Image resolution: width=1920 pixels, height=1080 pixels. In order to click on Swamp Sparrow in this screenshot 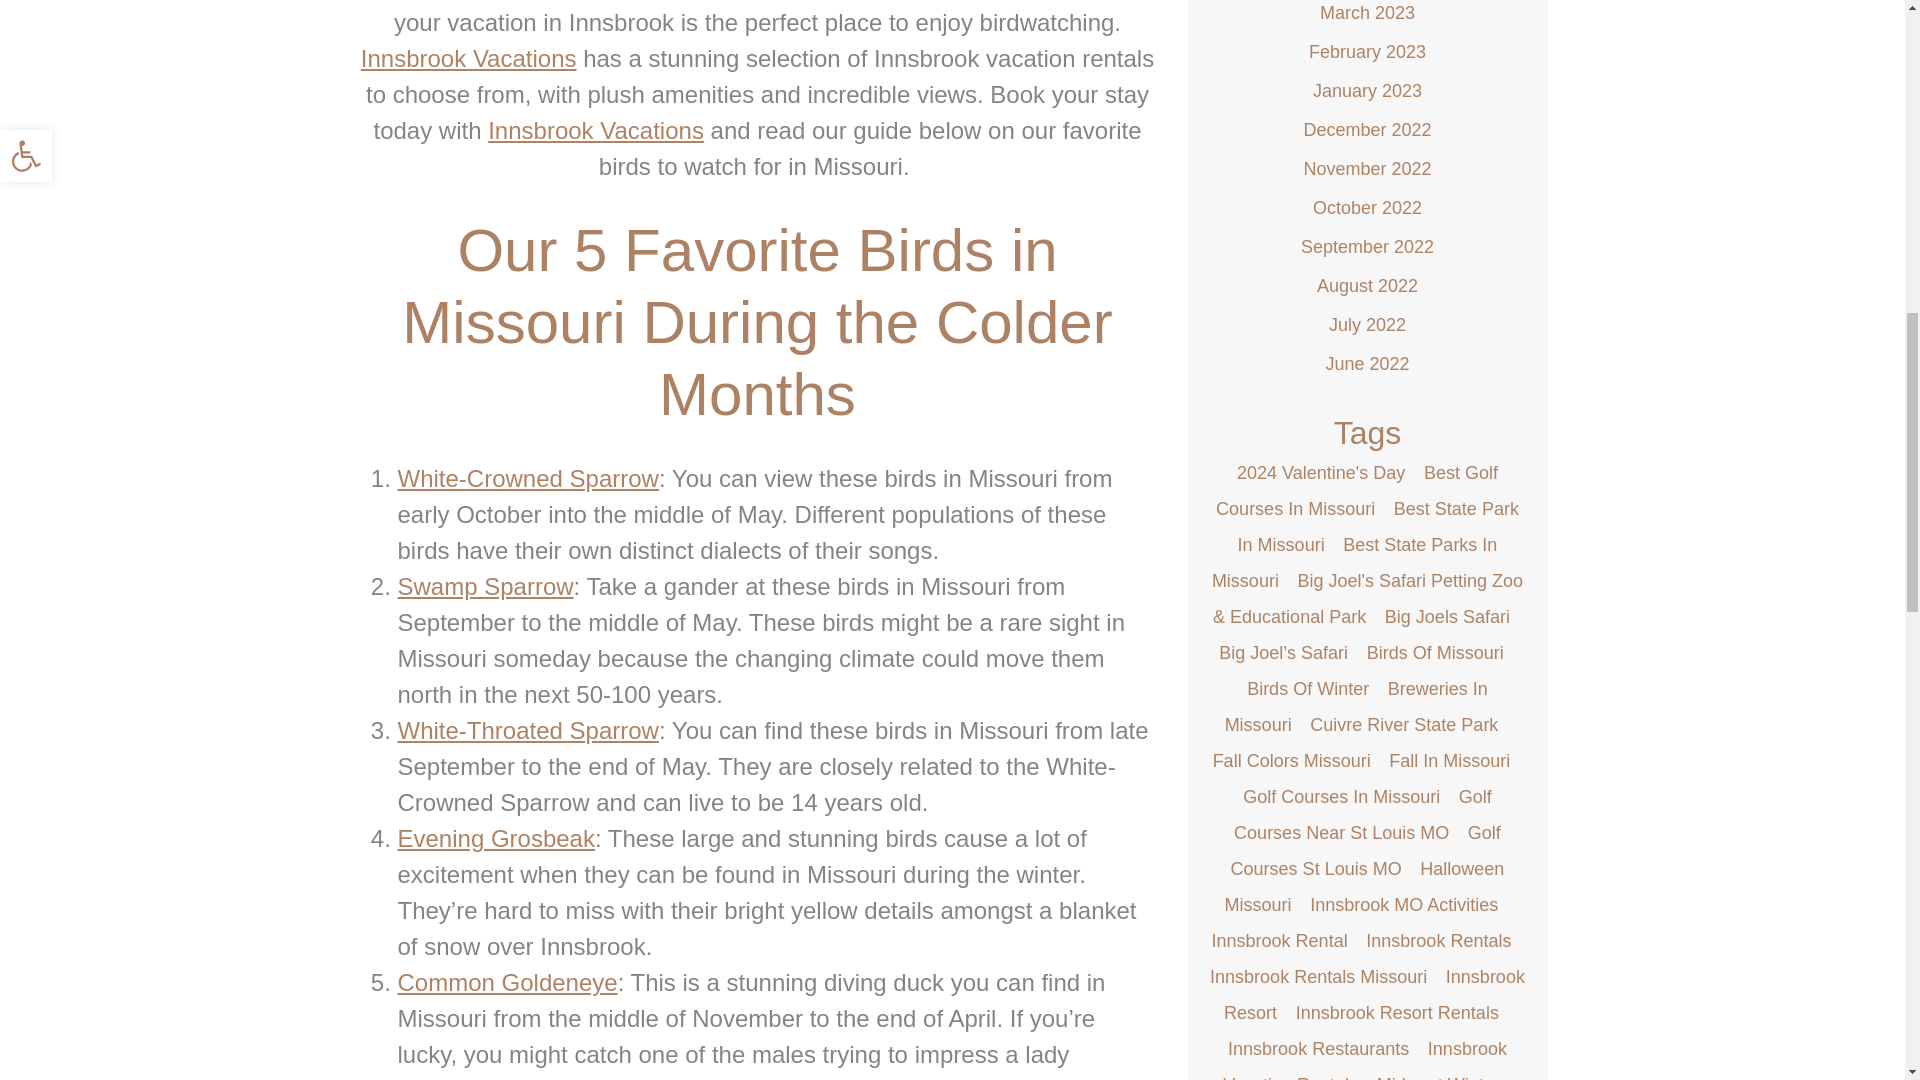, I will do `click(486, 586)`.